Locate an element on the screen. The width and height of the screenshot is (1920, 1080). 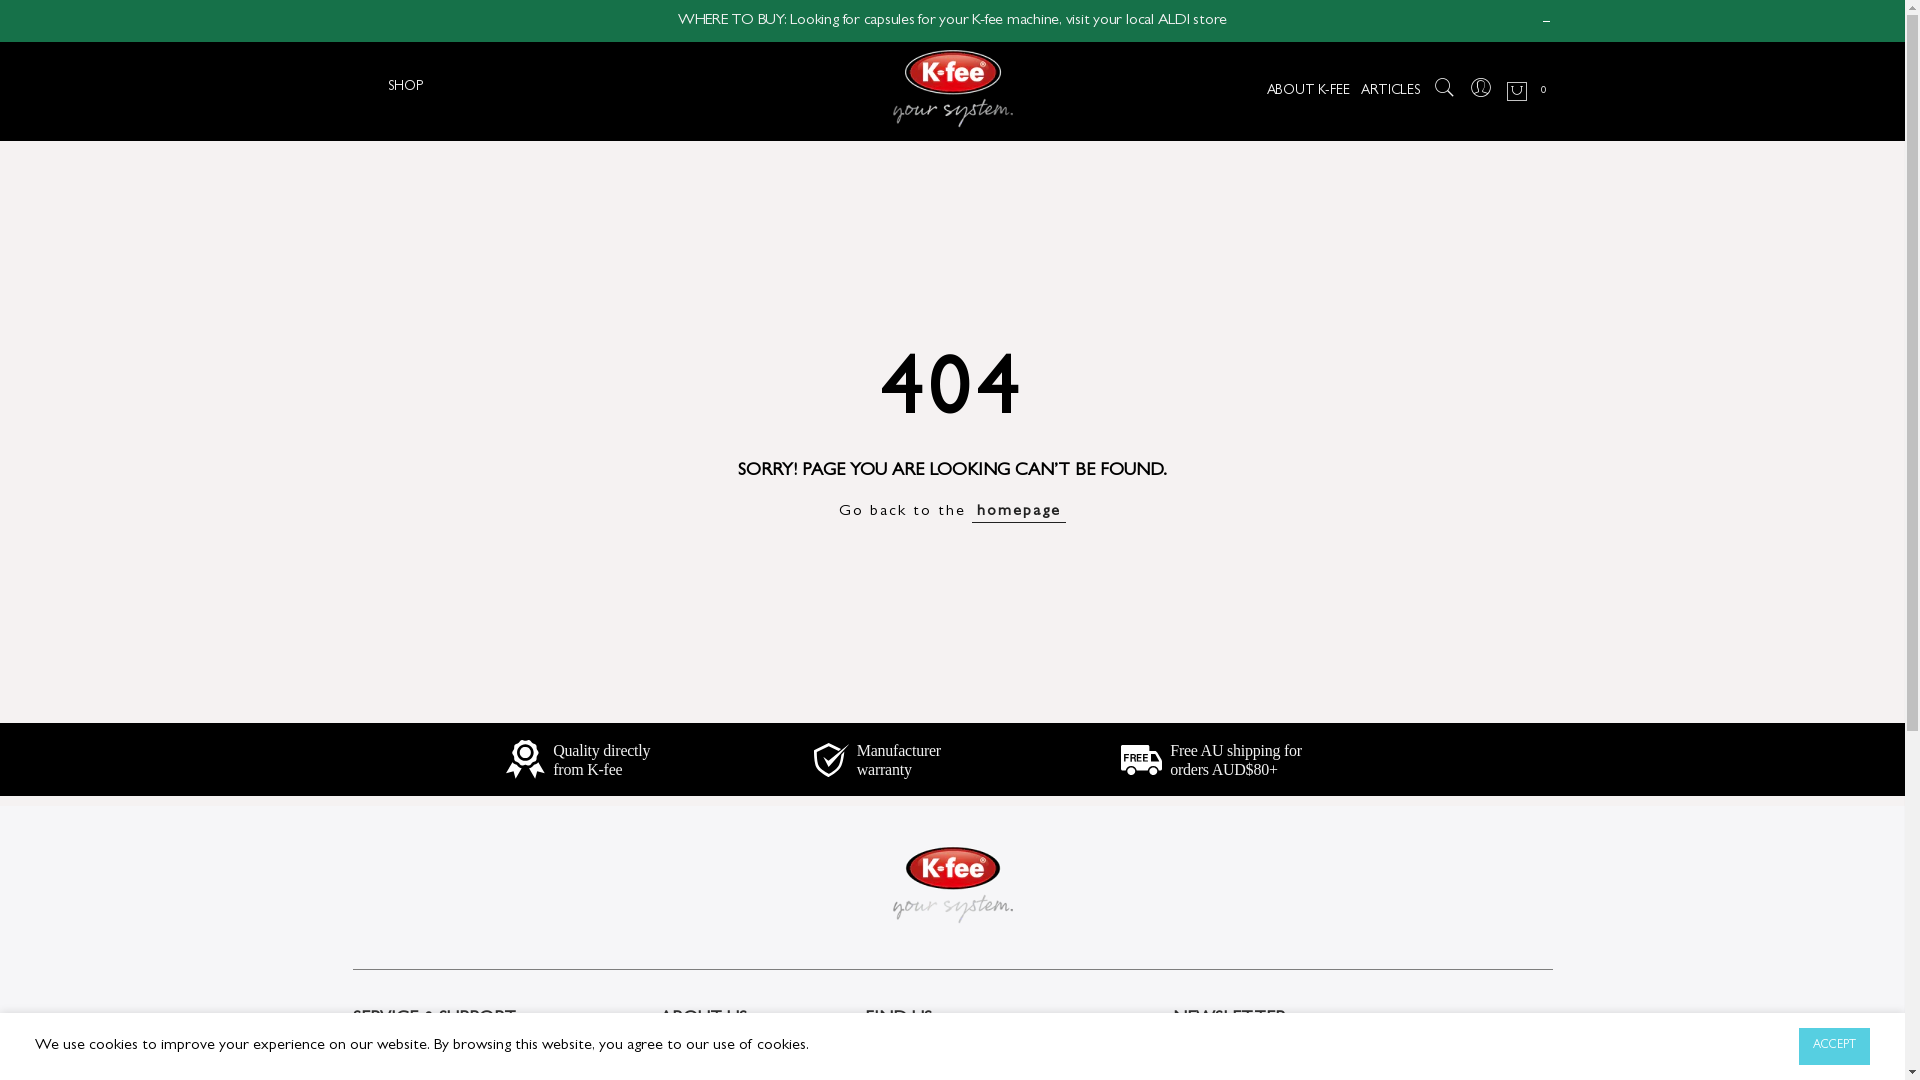
SHOP is located at coordinates (415, 87).